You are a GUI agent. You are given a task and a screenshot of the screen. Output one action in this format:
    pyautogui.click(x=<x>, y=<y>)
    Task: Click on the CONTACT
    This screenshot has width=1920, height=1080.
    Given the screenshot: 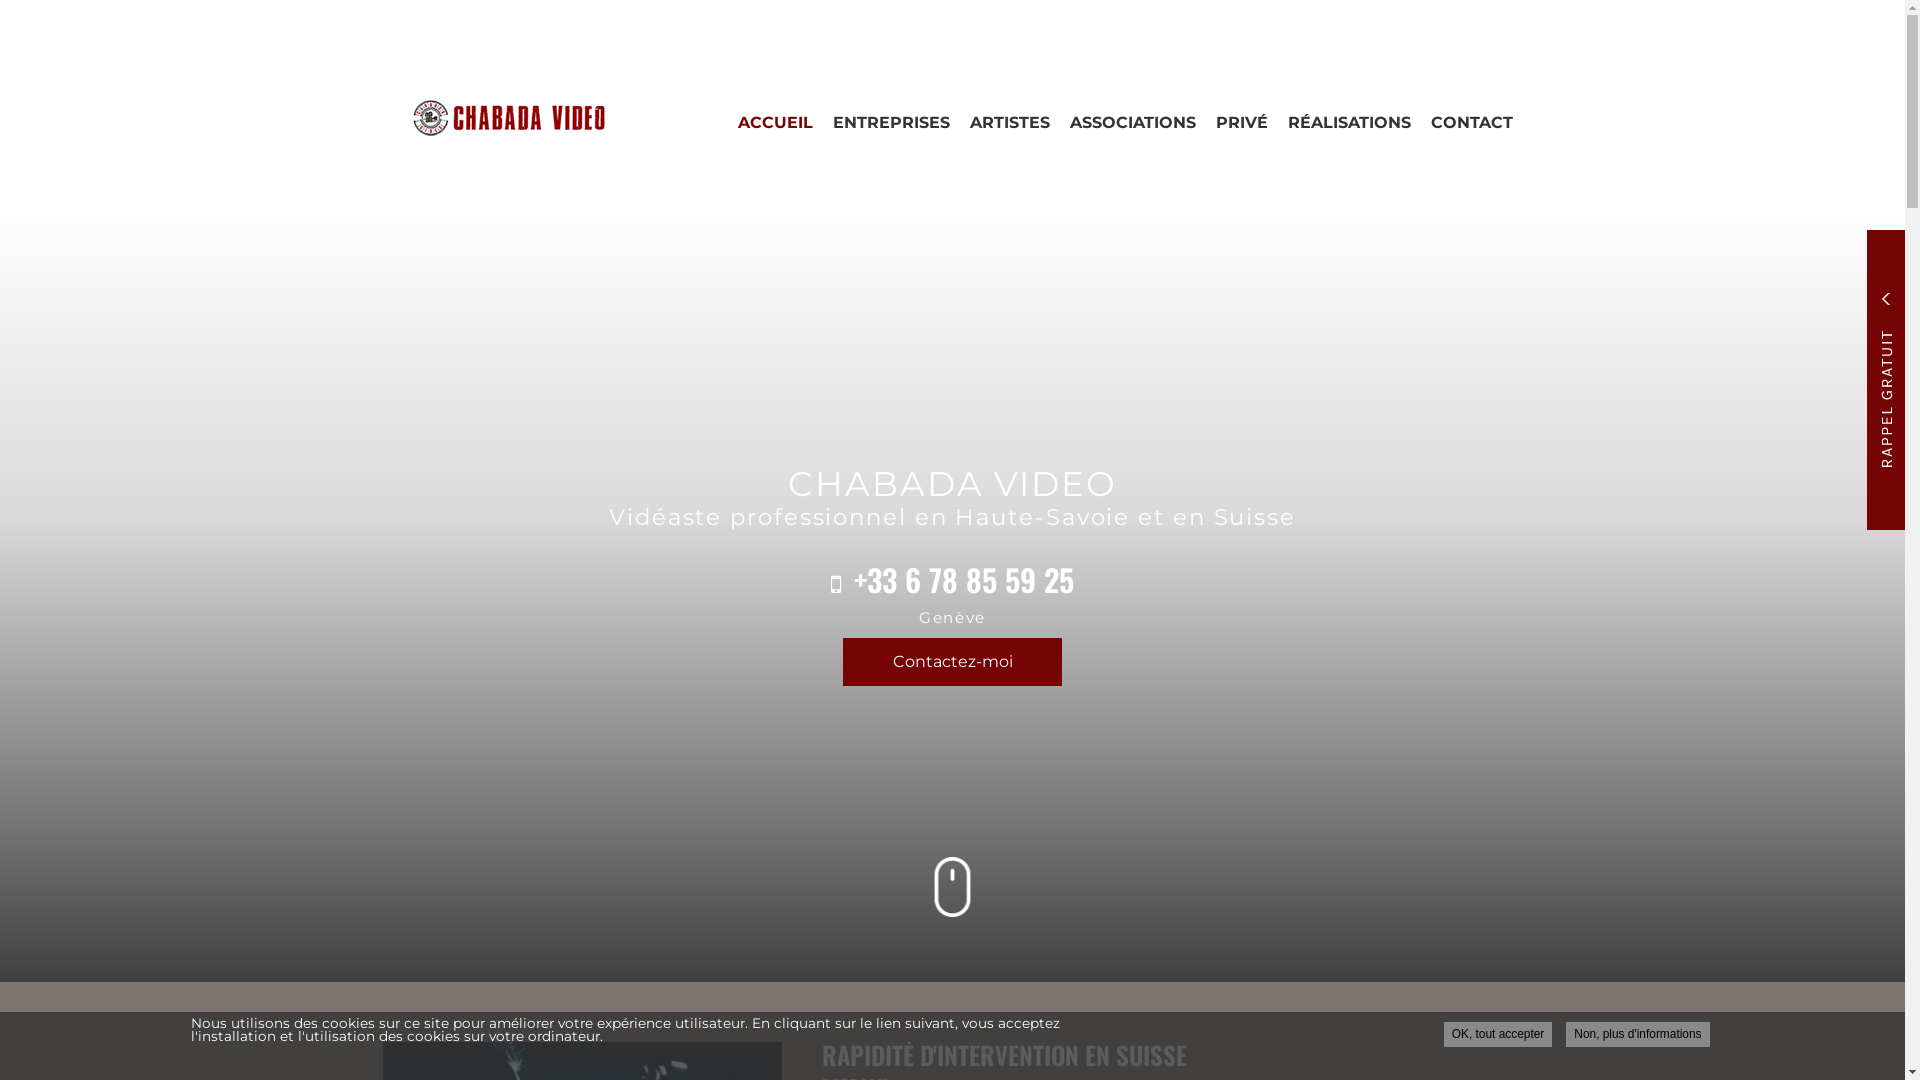 What is the action you would take?
    pyautogui.click(x=1471, y=122)
    